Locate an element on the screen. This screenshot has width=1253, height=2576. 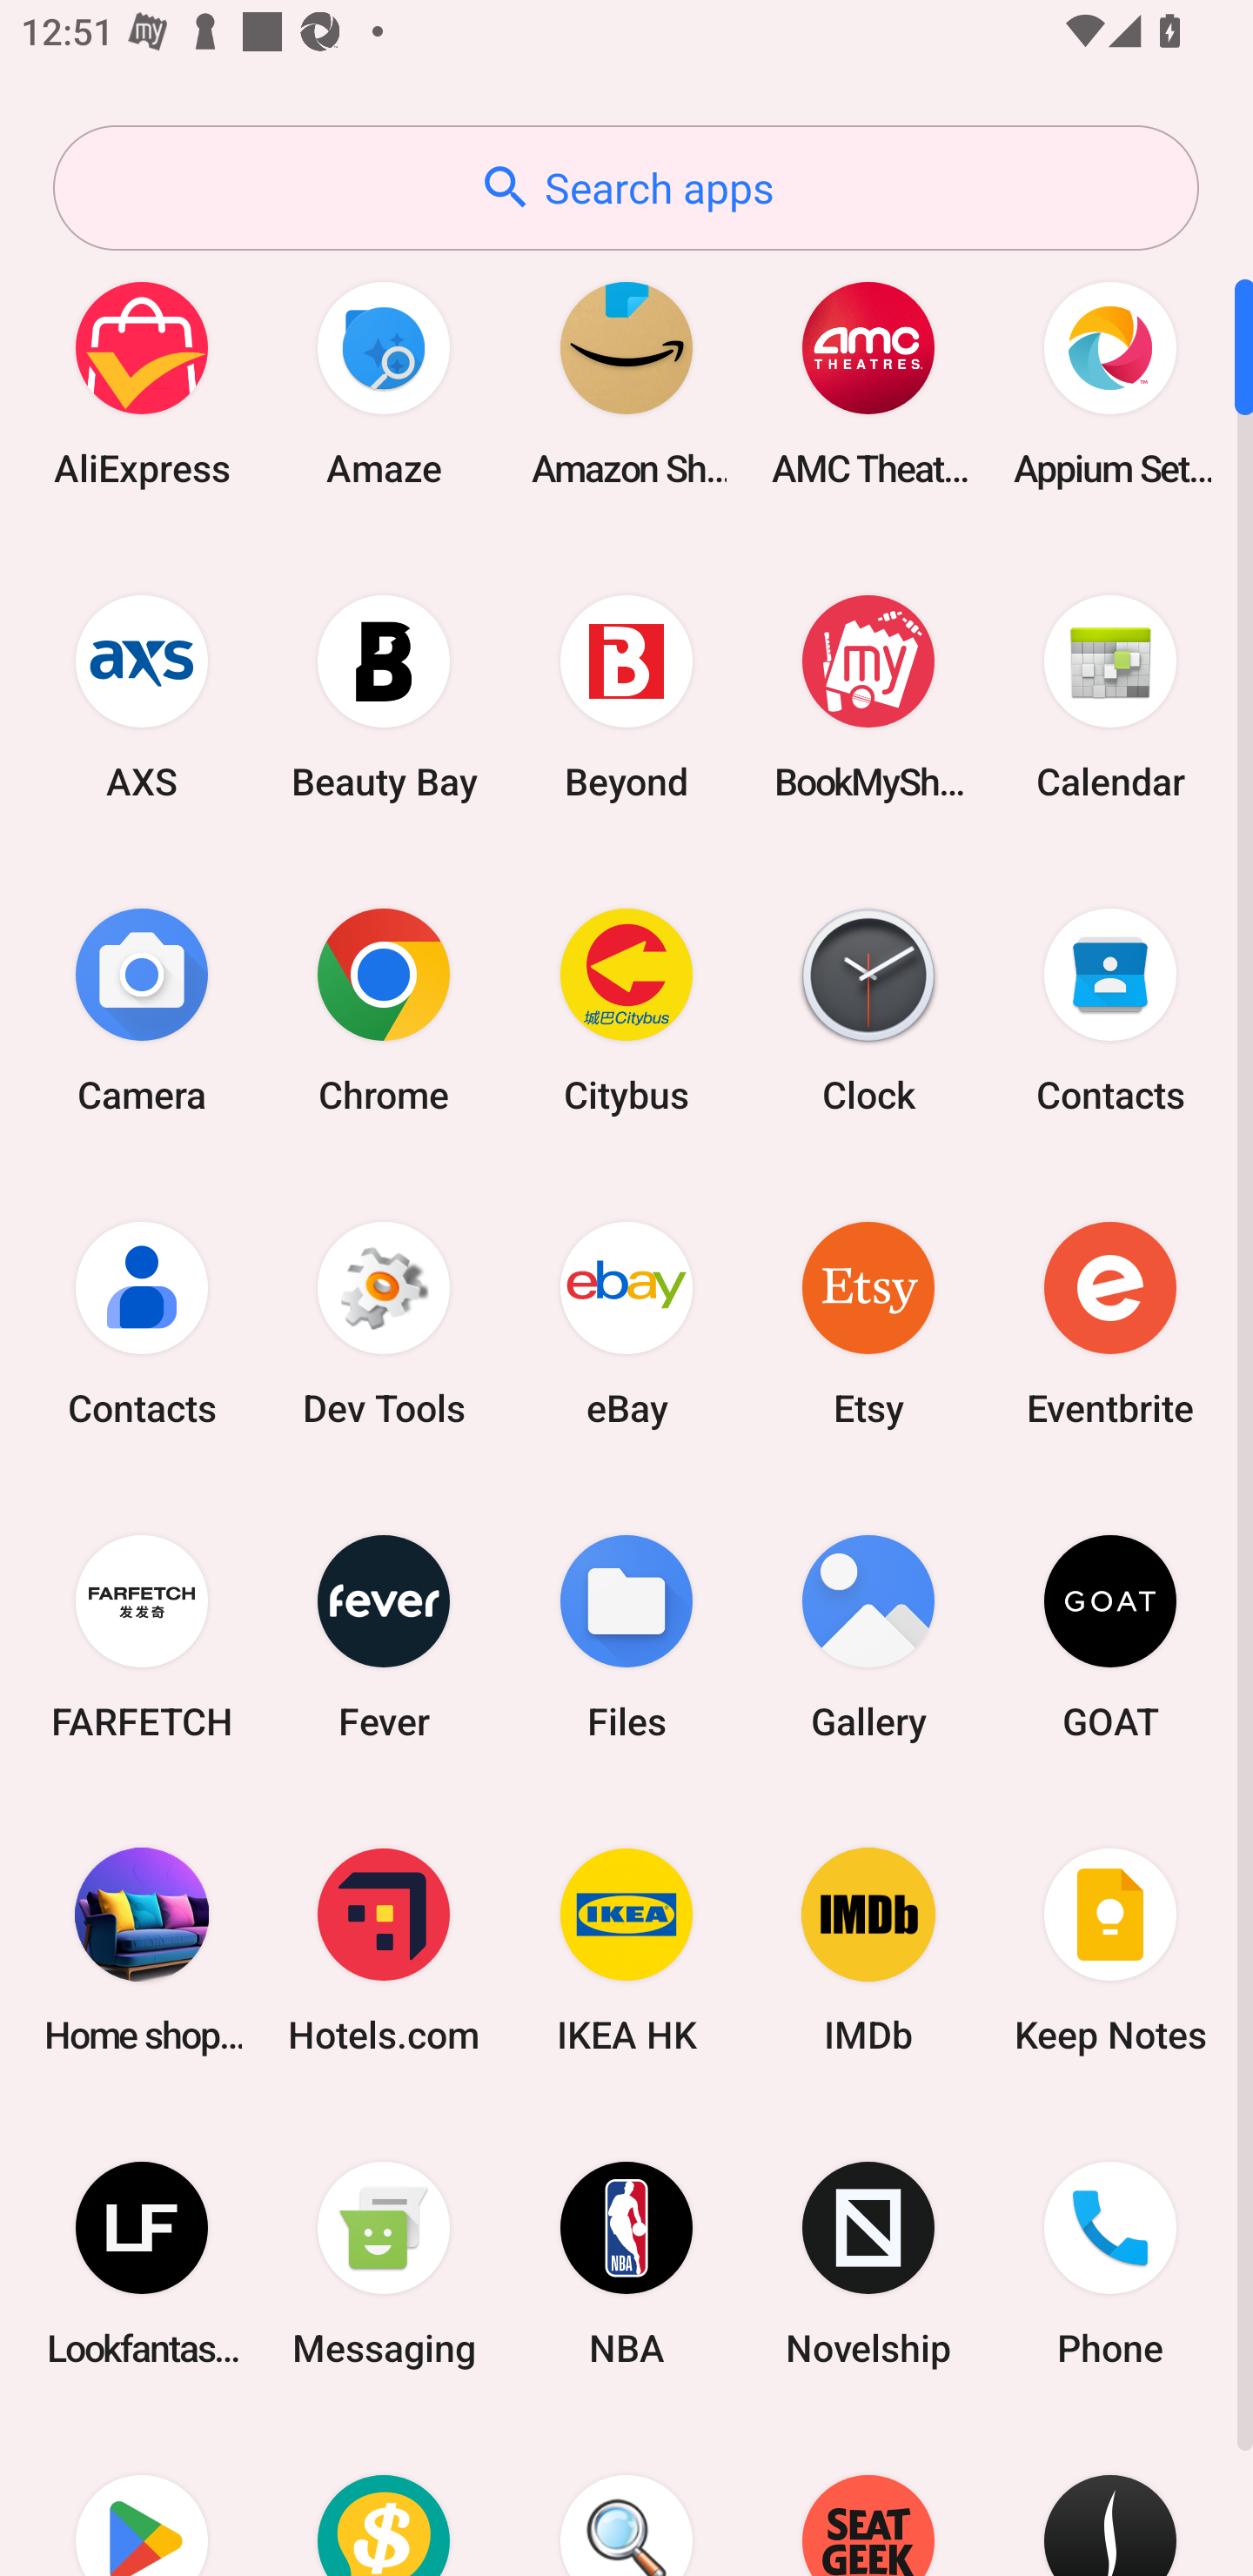
GOAT is located at coordinates (1110, 1636).